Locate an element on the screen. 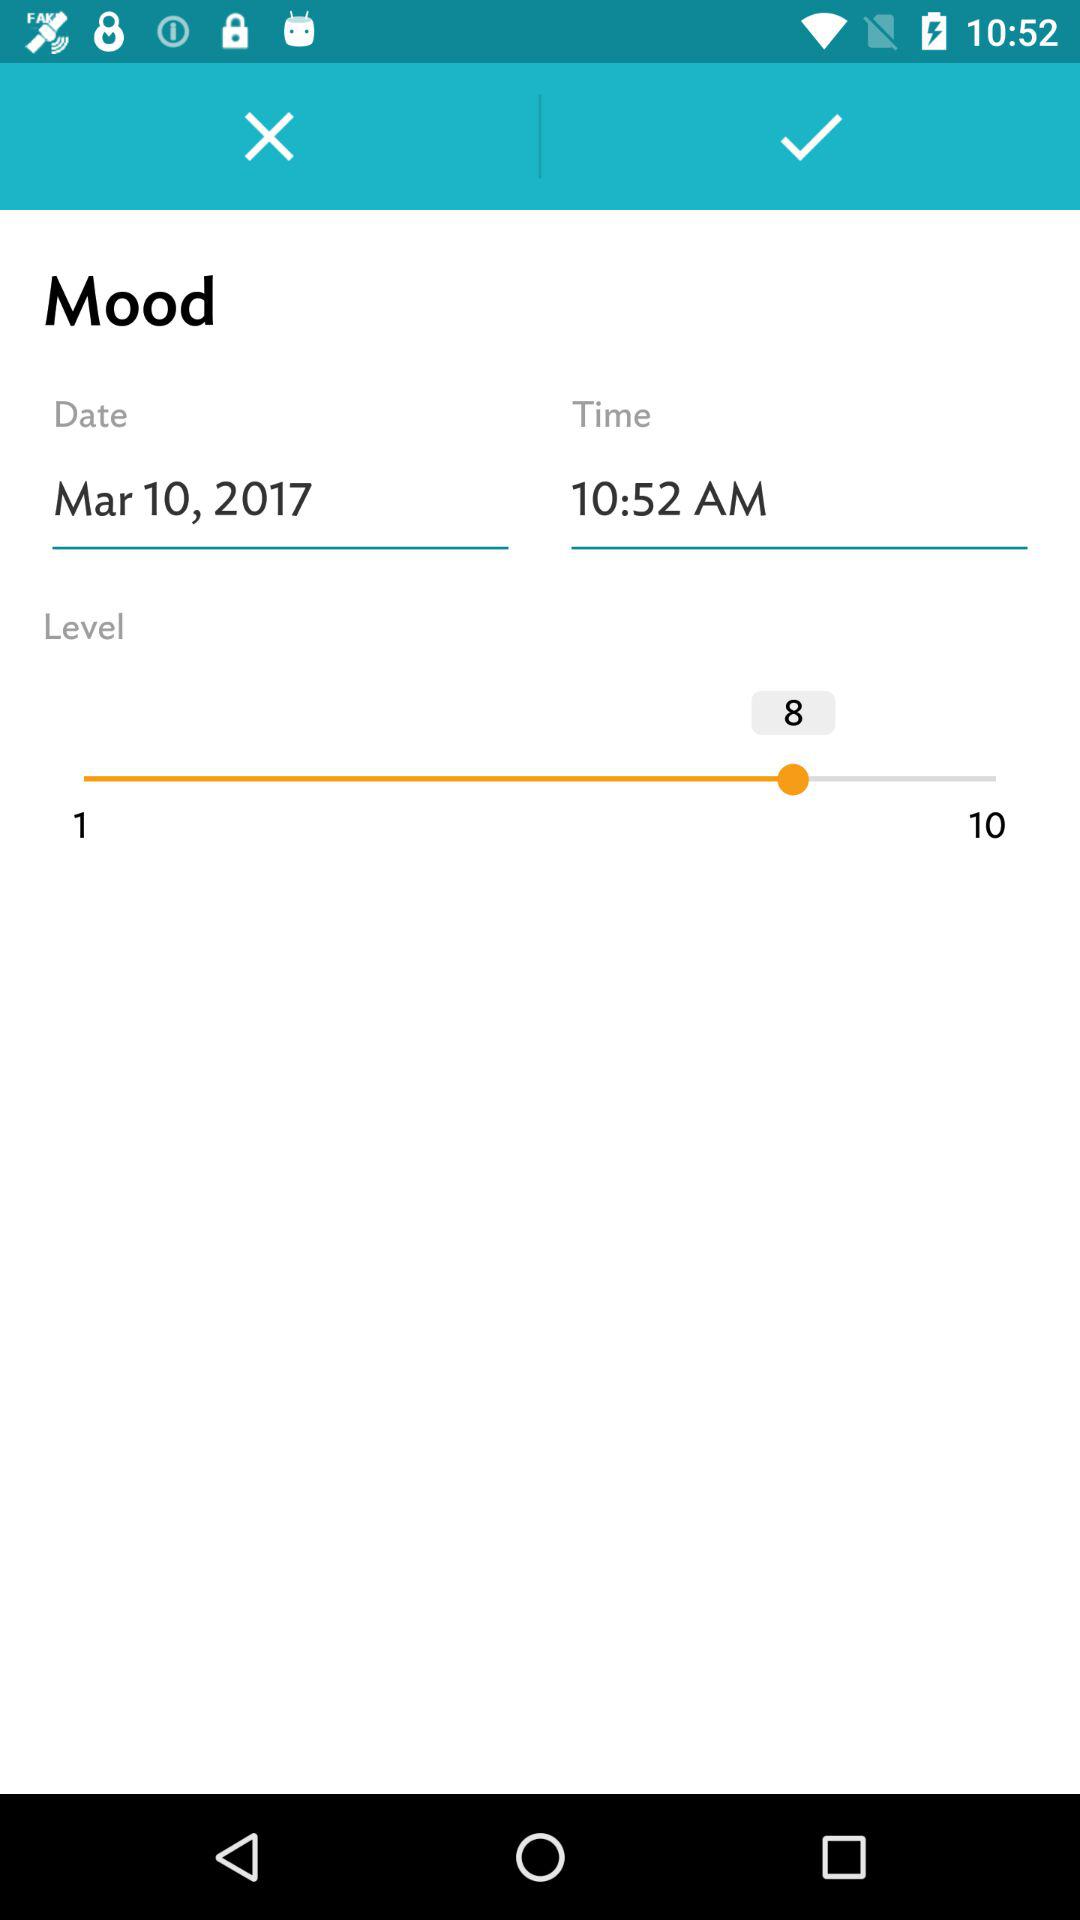 This screenshot has width=1080, height=1920. select 1052 am below time is located at coordinates (798, 500).